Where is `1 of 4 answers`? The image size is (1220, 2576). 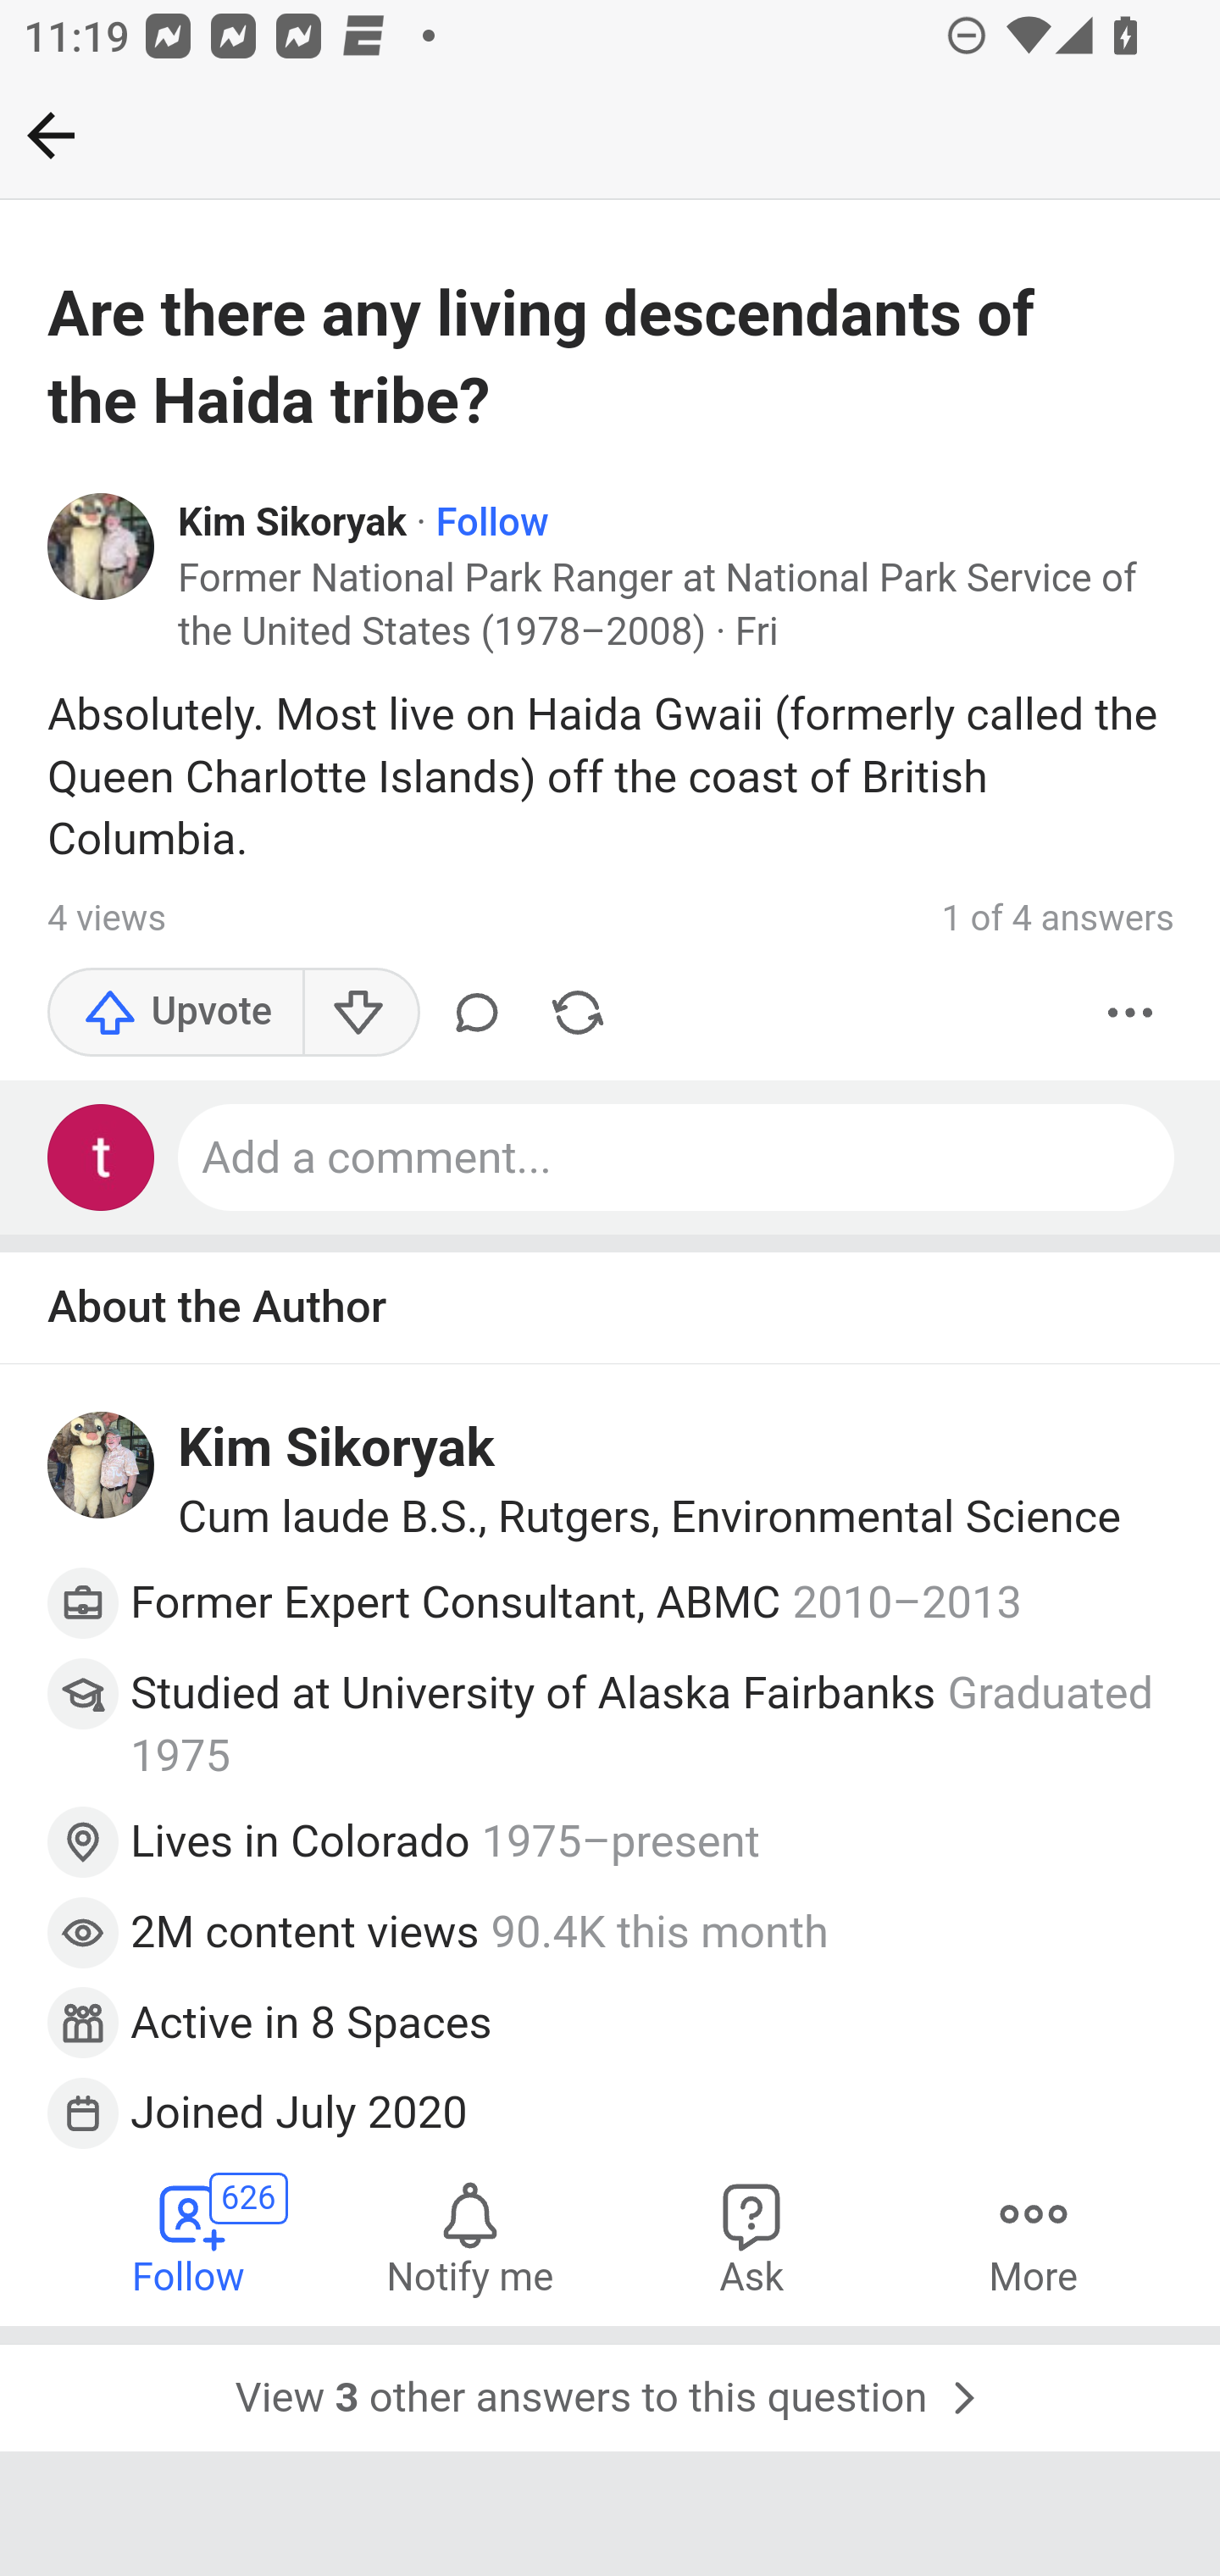
1 of 4 answers is located at coordinates (1057, 918).